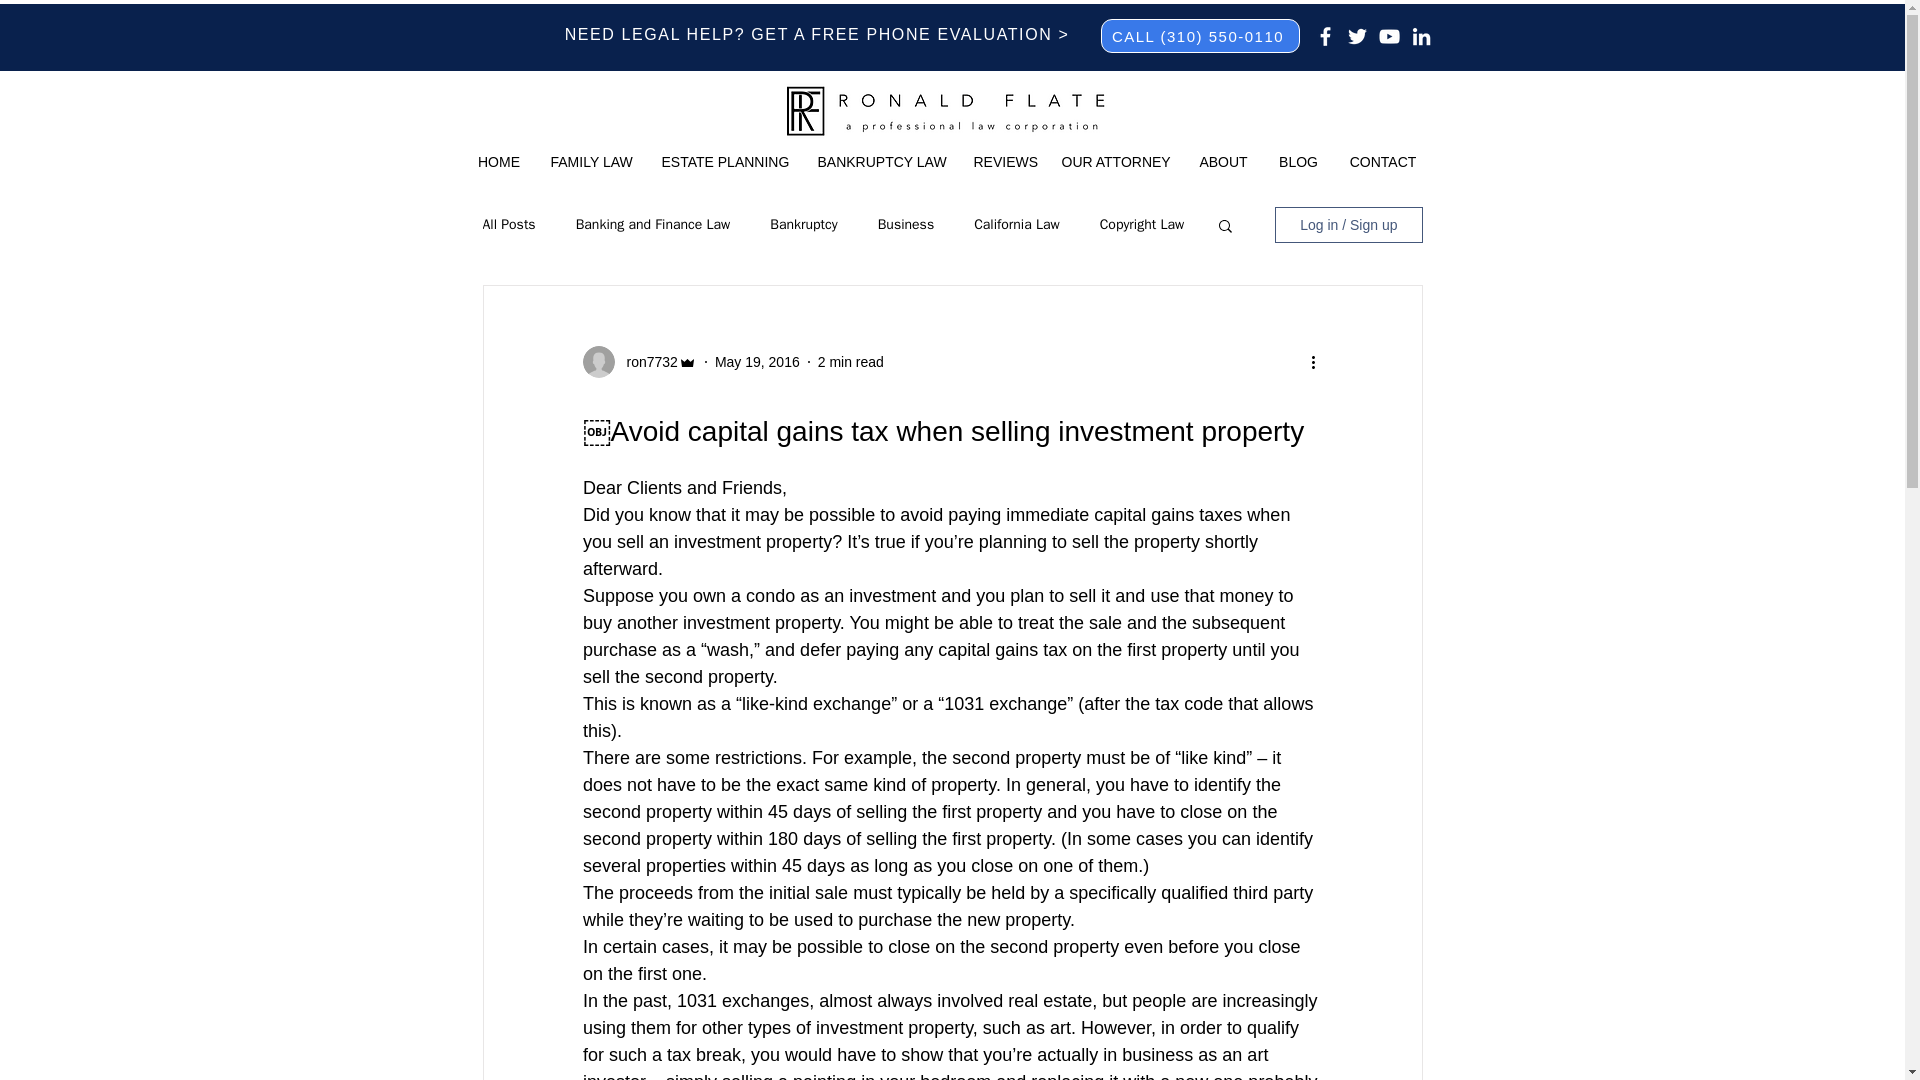  What do you see at coordinates (591, 162) in the screenshot?
I see `FAMILY LAW` at bounding box center [591, 162].